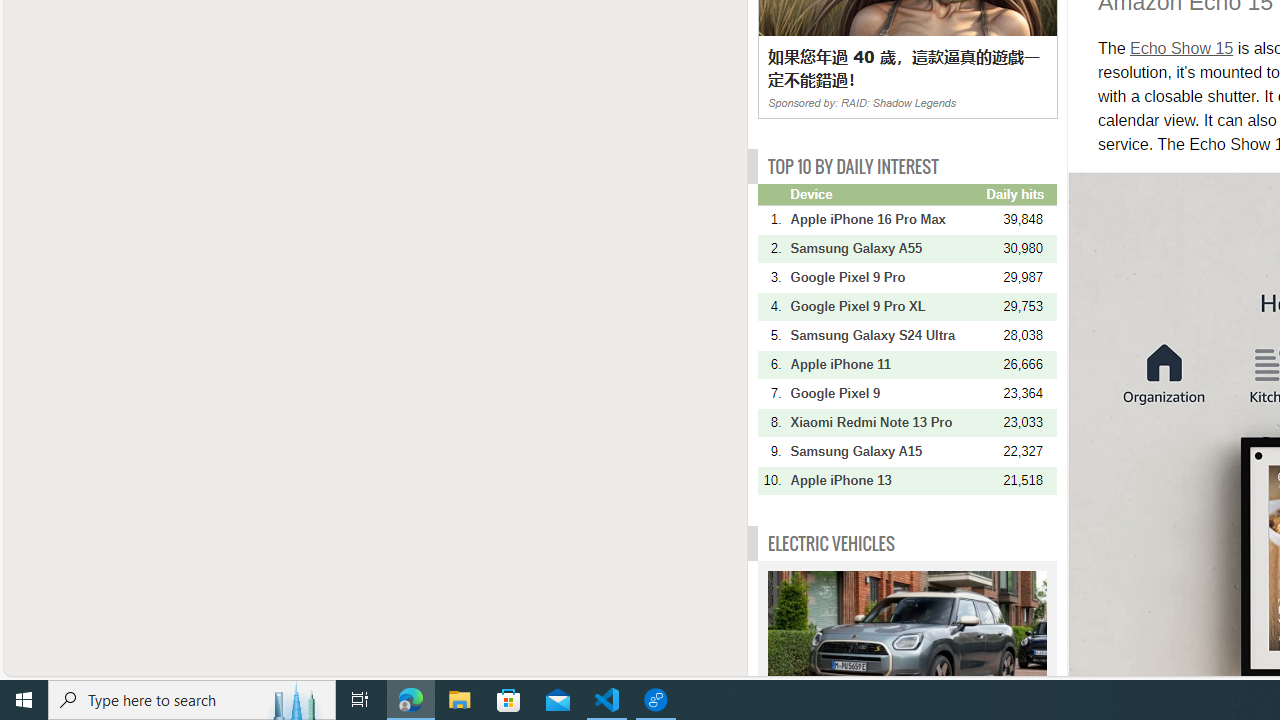 Image resolution: width=1280 pixels, height=720 pixels. Describe the element at coordinates (886, 248) in the screenshot. I see `Samsung Galaxy A55` at that location.